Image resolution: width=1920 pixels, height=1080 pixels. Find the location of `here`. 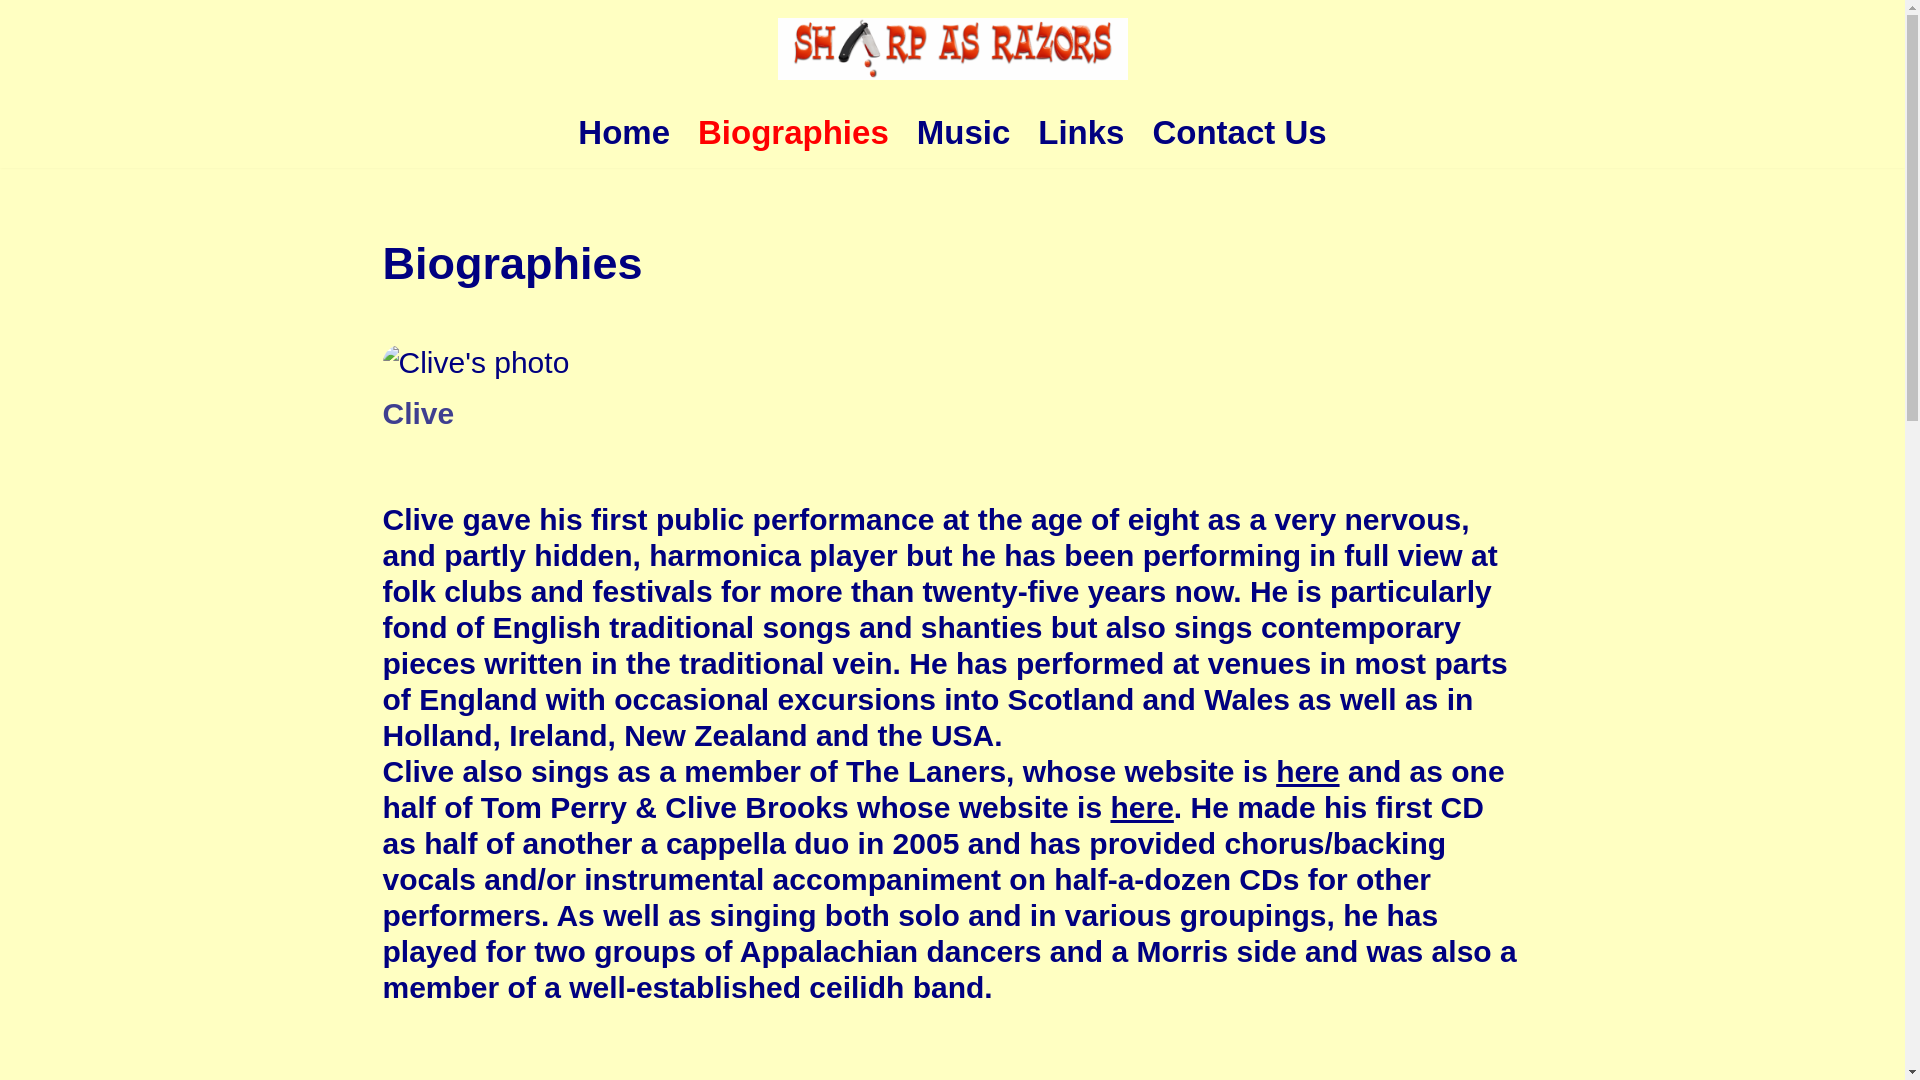

here is located at coordinates (1141, 807).